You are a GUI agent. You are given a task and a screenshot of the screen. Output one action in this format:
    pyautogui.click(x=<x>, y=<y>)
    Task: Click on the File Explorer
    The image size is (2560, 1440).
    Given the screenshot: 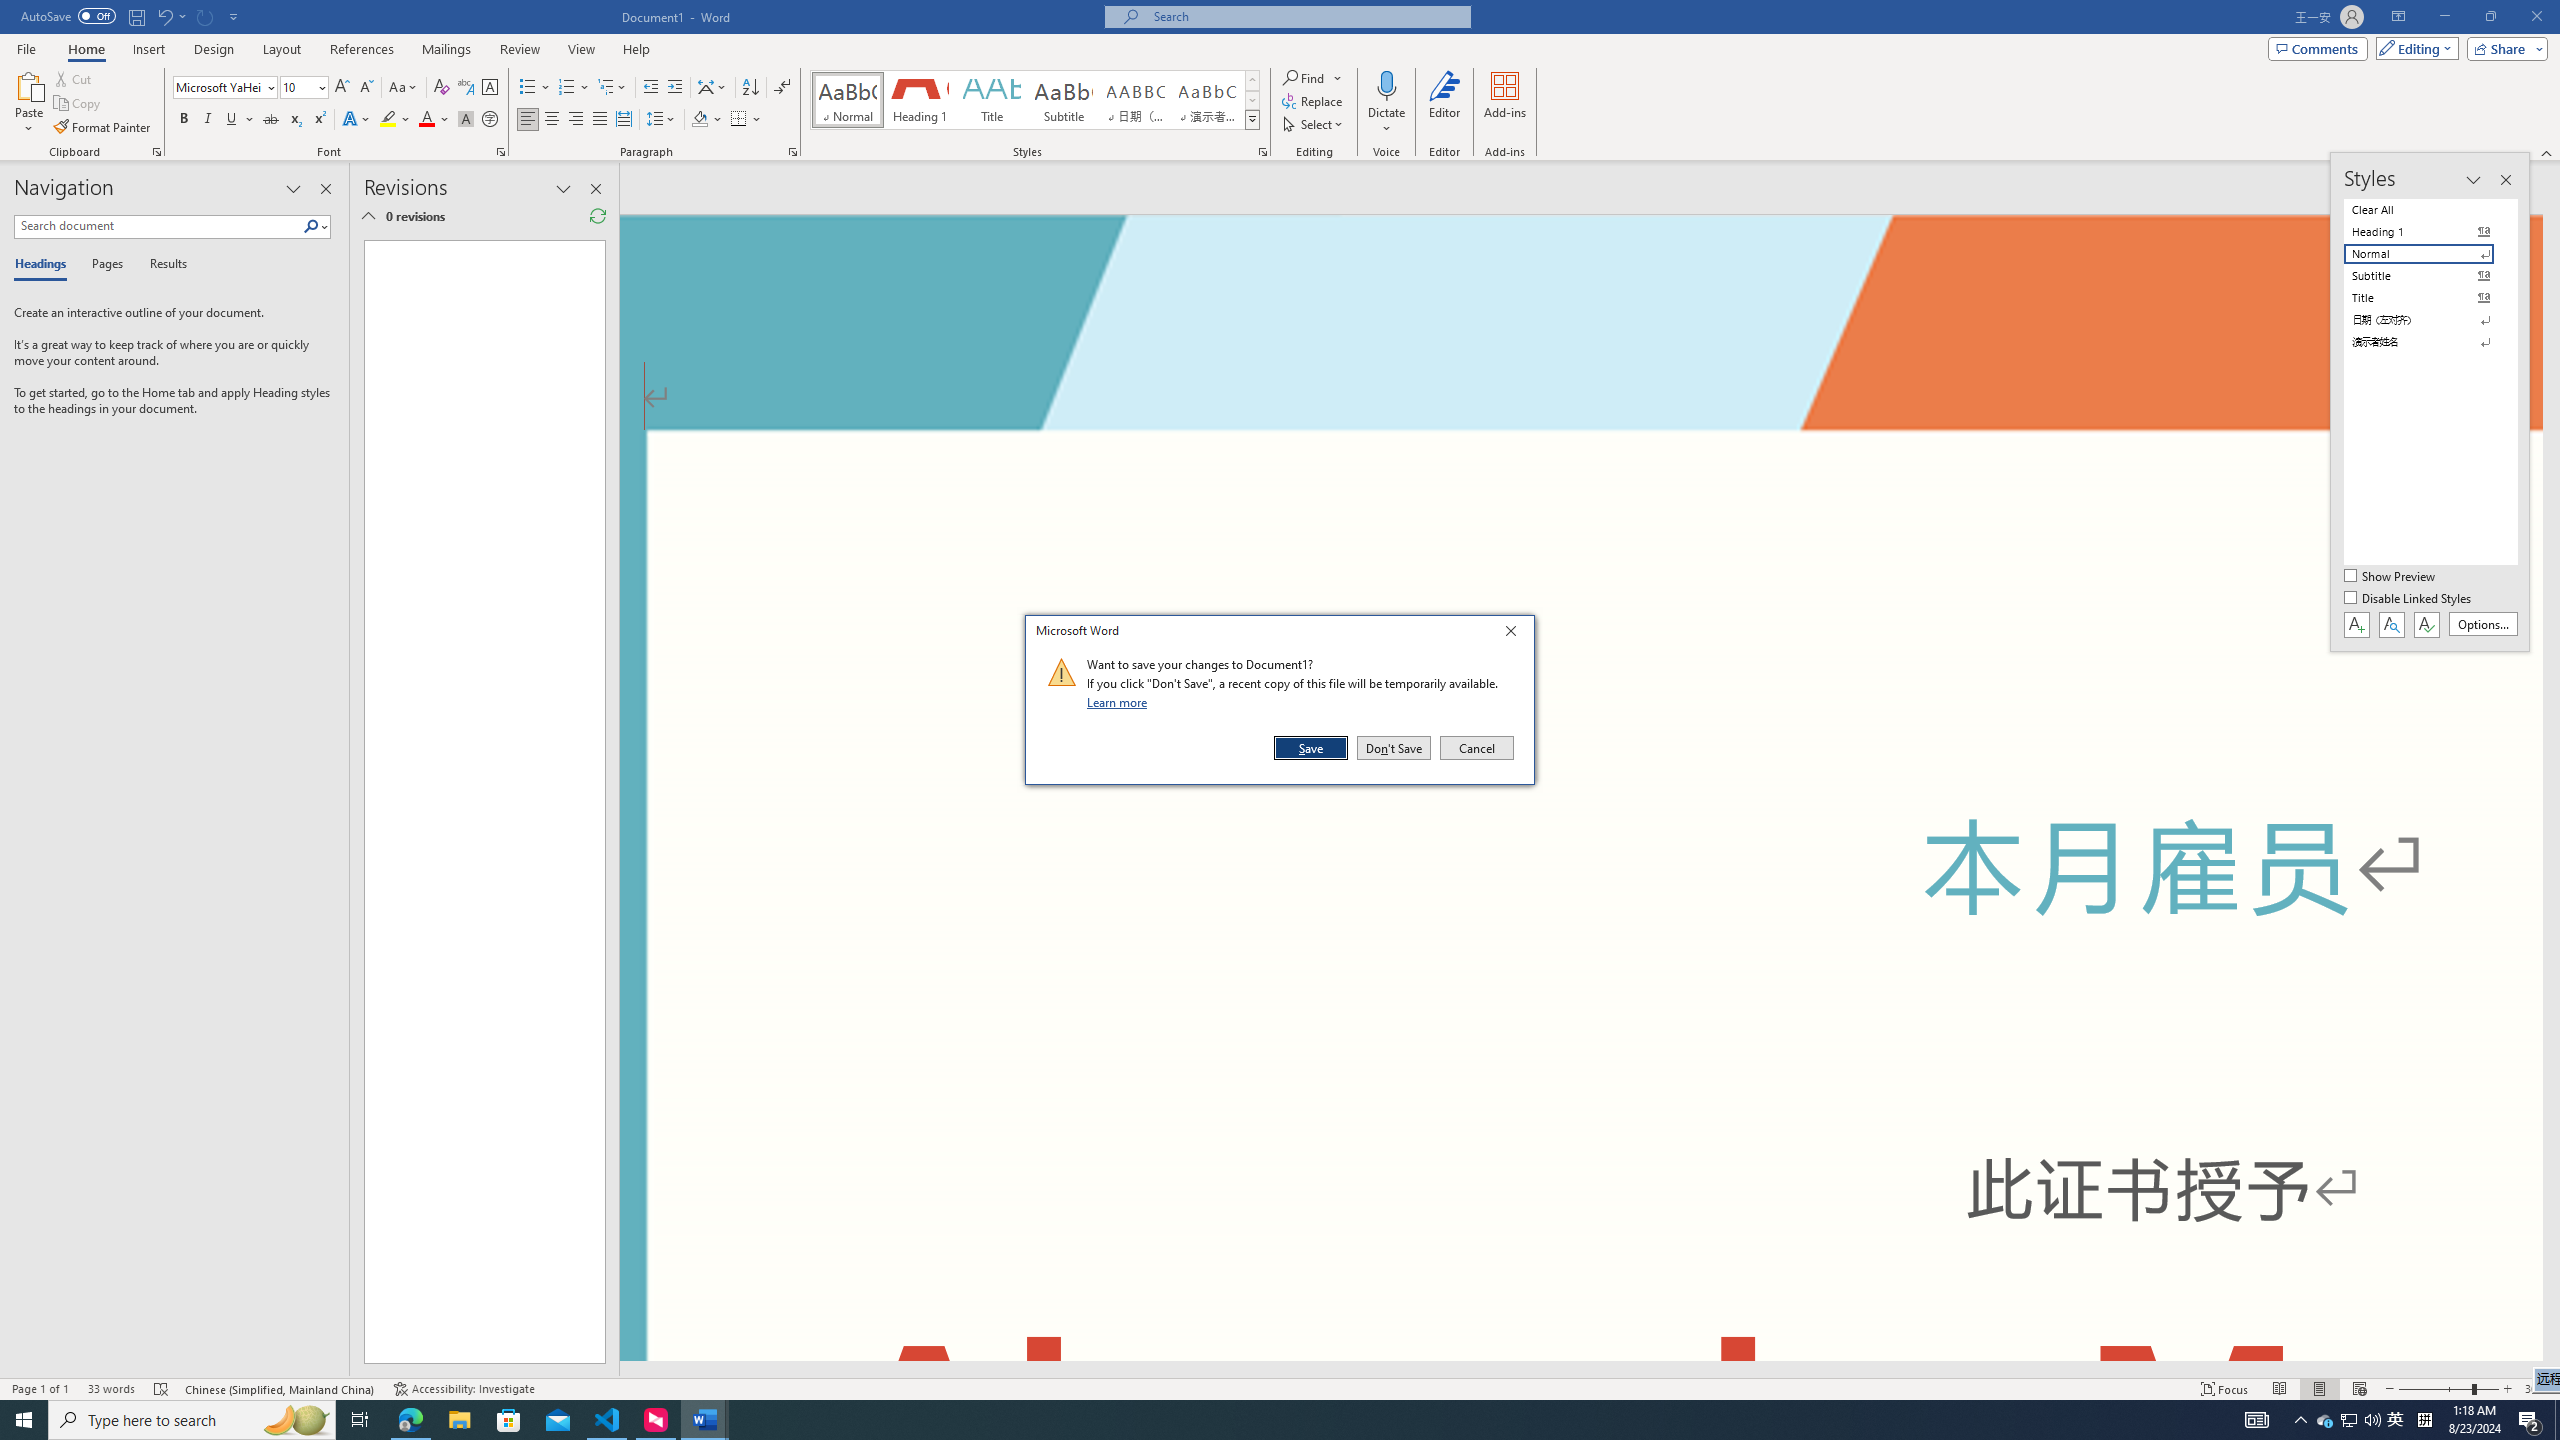 What is the action you would take?
    pyautogui.click(x=459, y=1420)
    